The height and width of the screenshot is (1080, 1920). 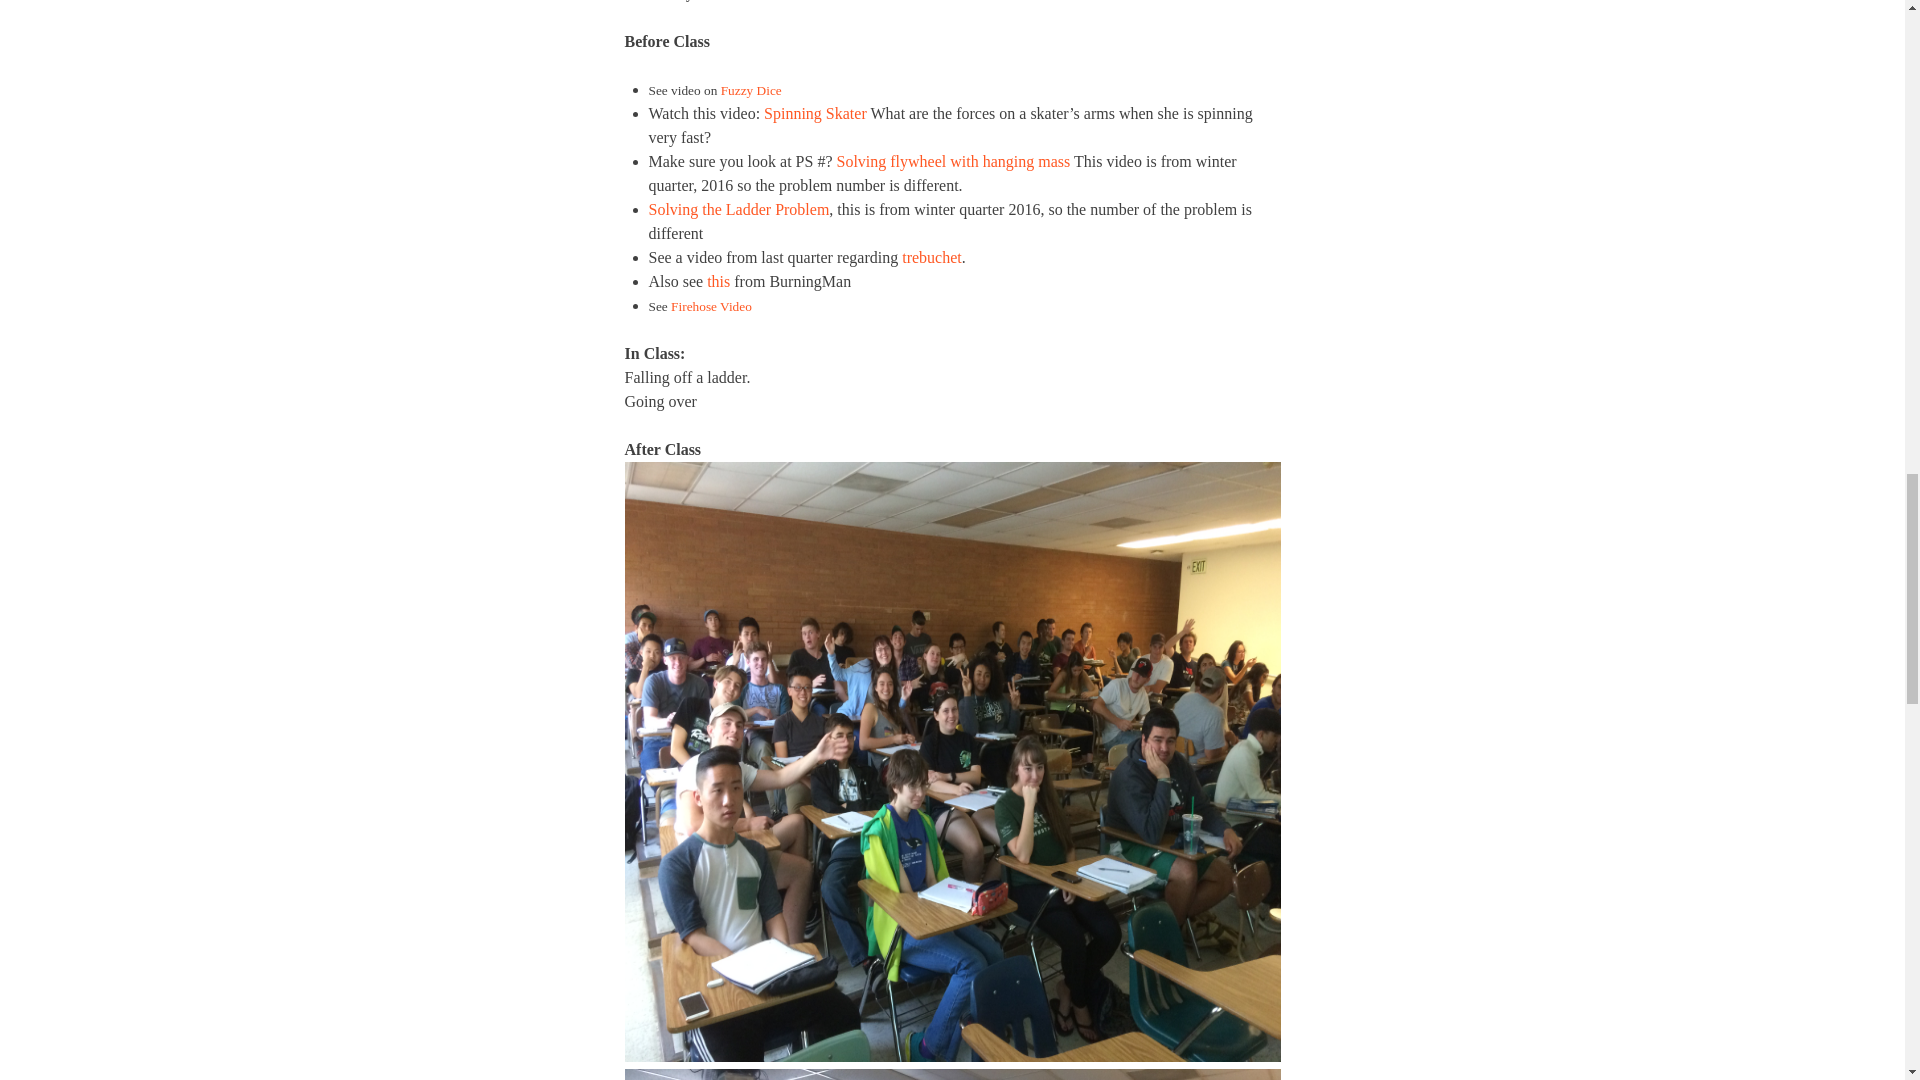 I want to click on class right.jpg, so click(x=952, y=1074).